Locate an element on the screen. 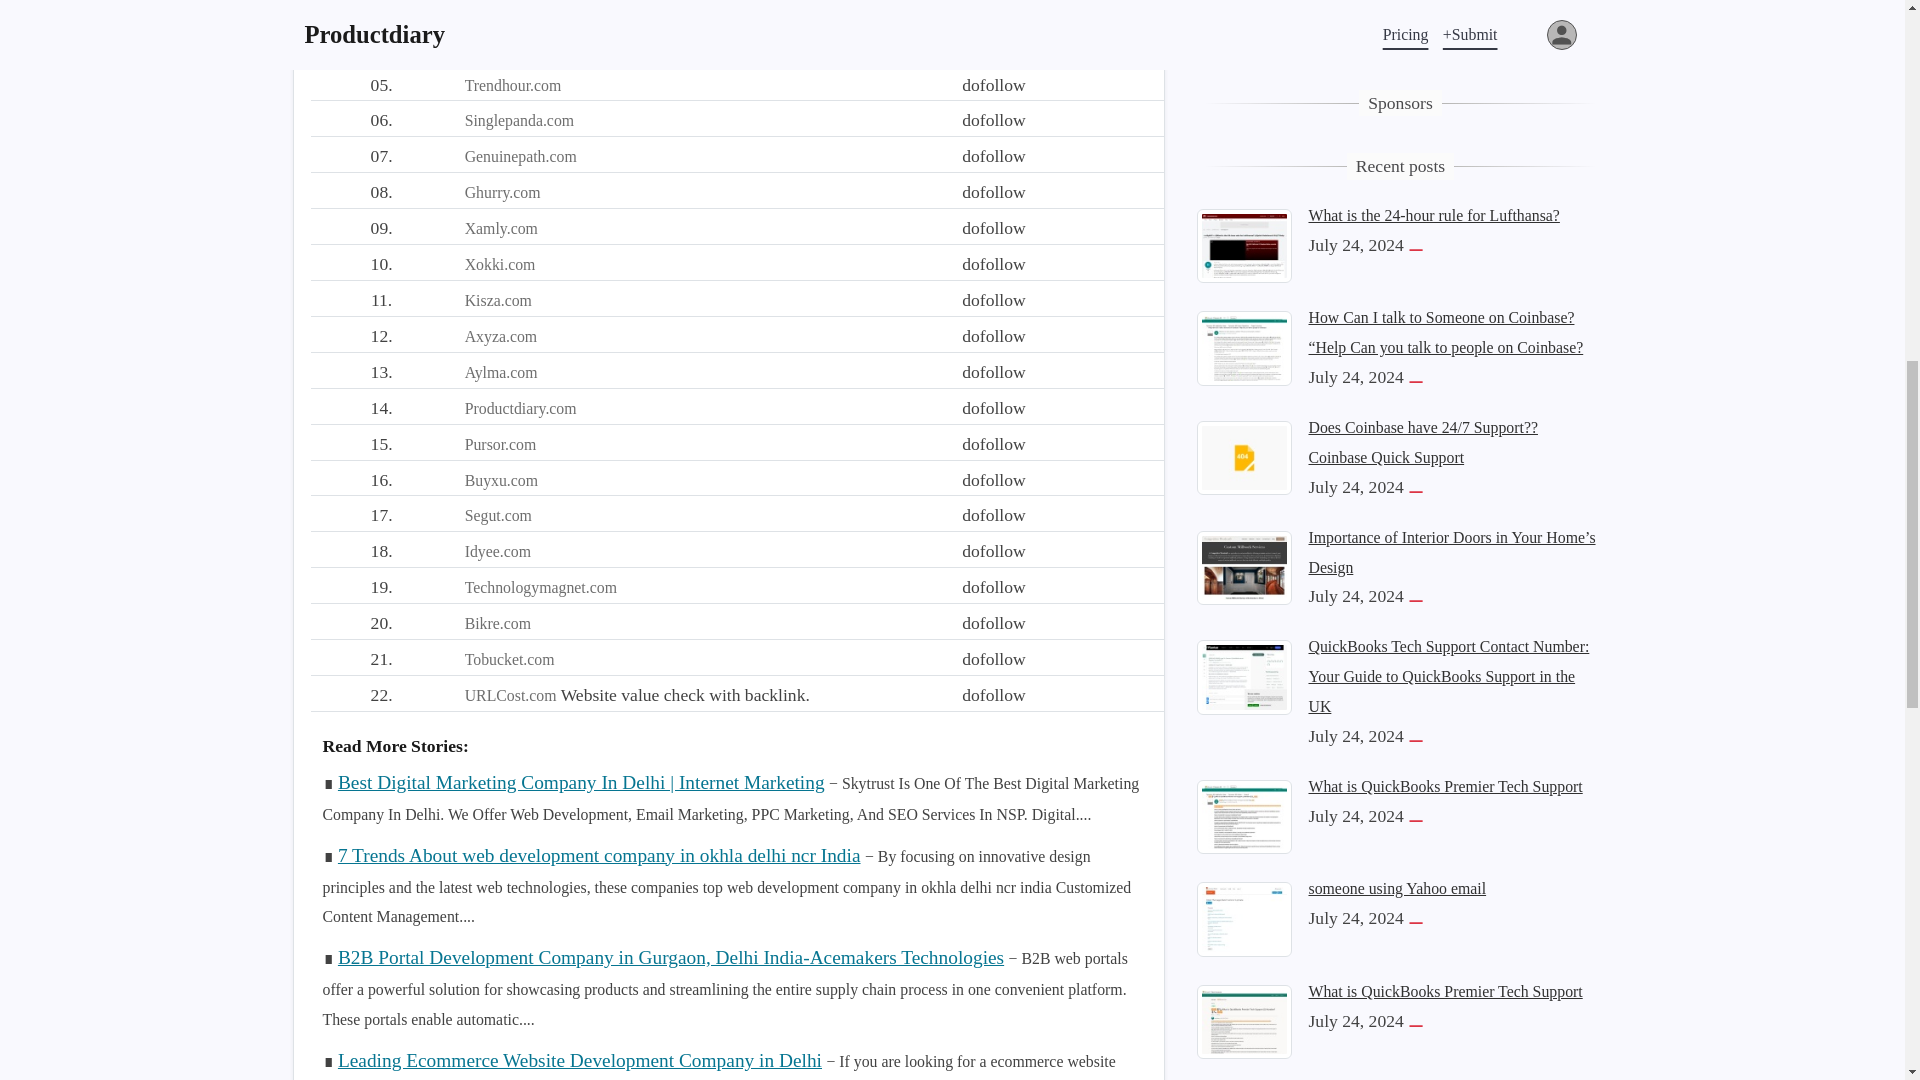 Image resolution: width=1920 pixels, height=1080 pixels. Idyee.com is located at coordinates (498, 552).